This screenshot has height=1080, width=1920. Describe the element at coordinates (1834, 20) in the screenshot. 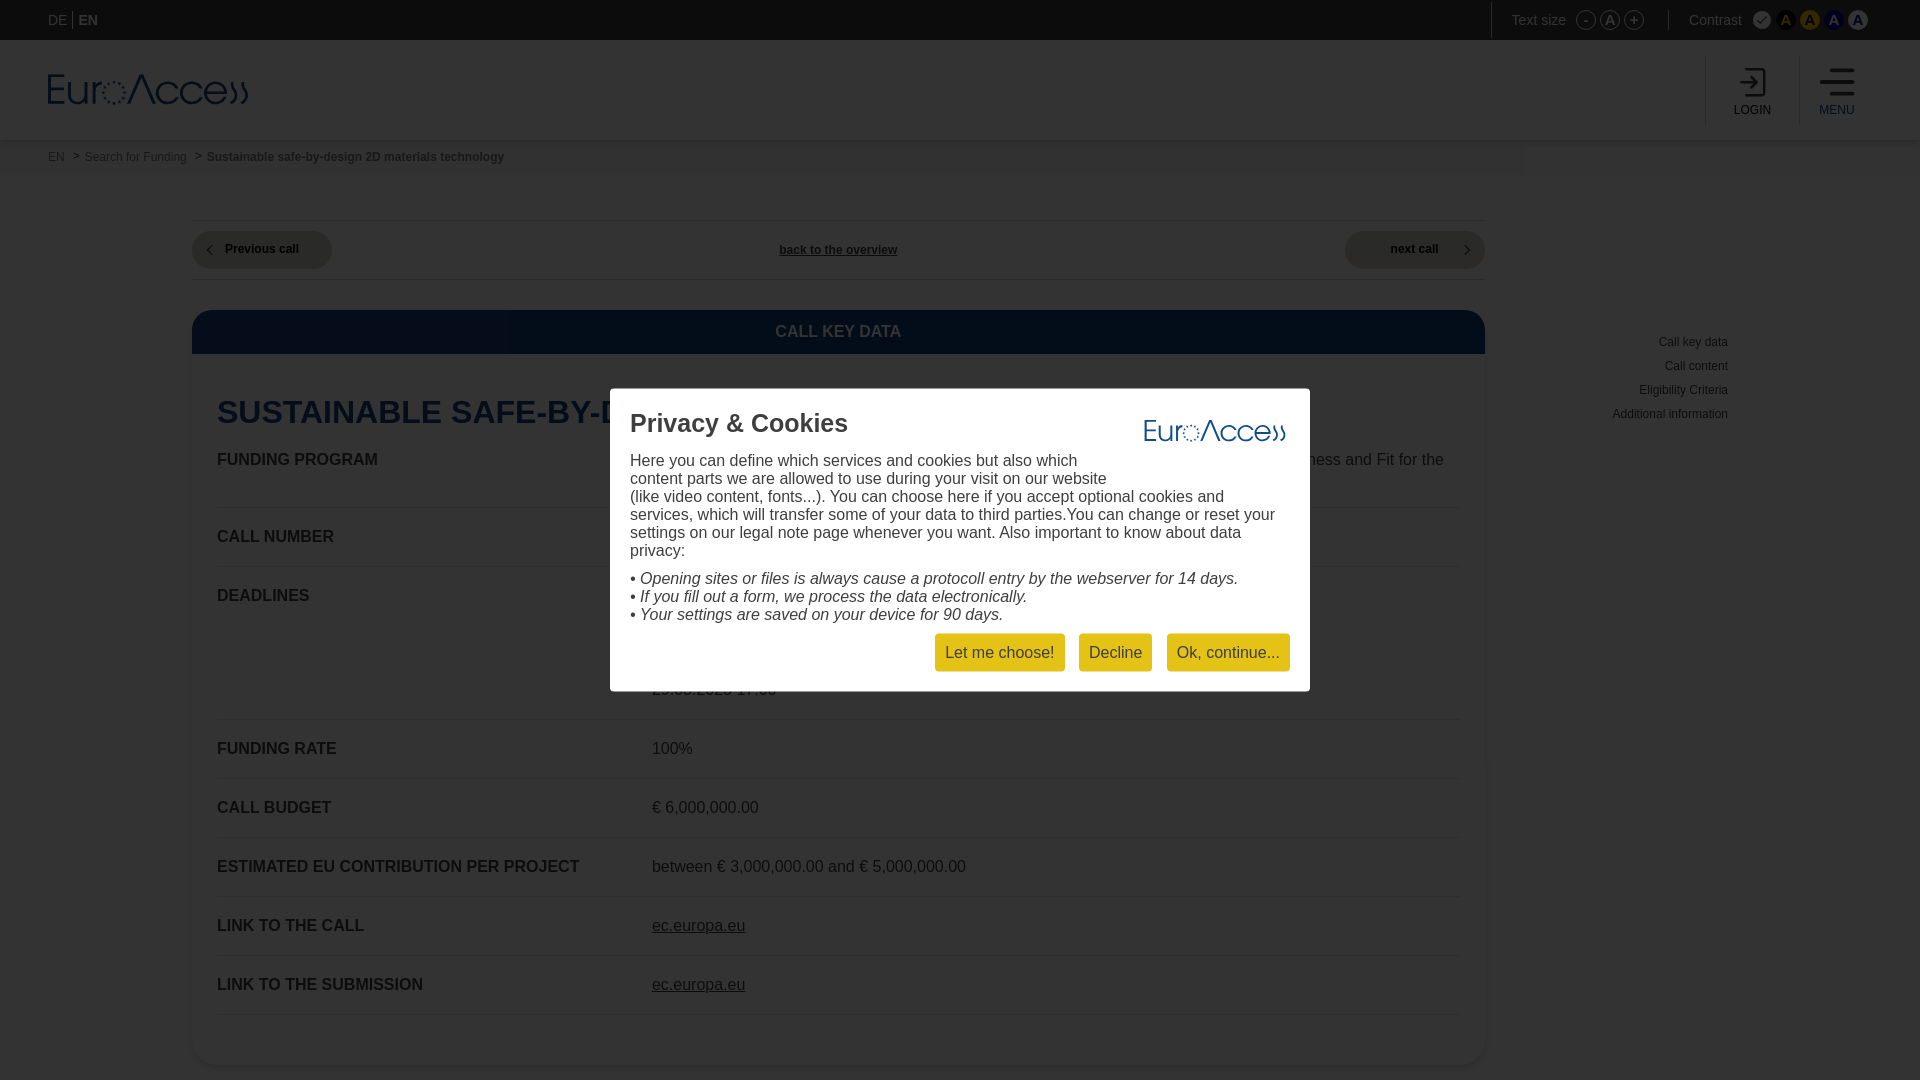

I see `White on blue` at that location.